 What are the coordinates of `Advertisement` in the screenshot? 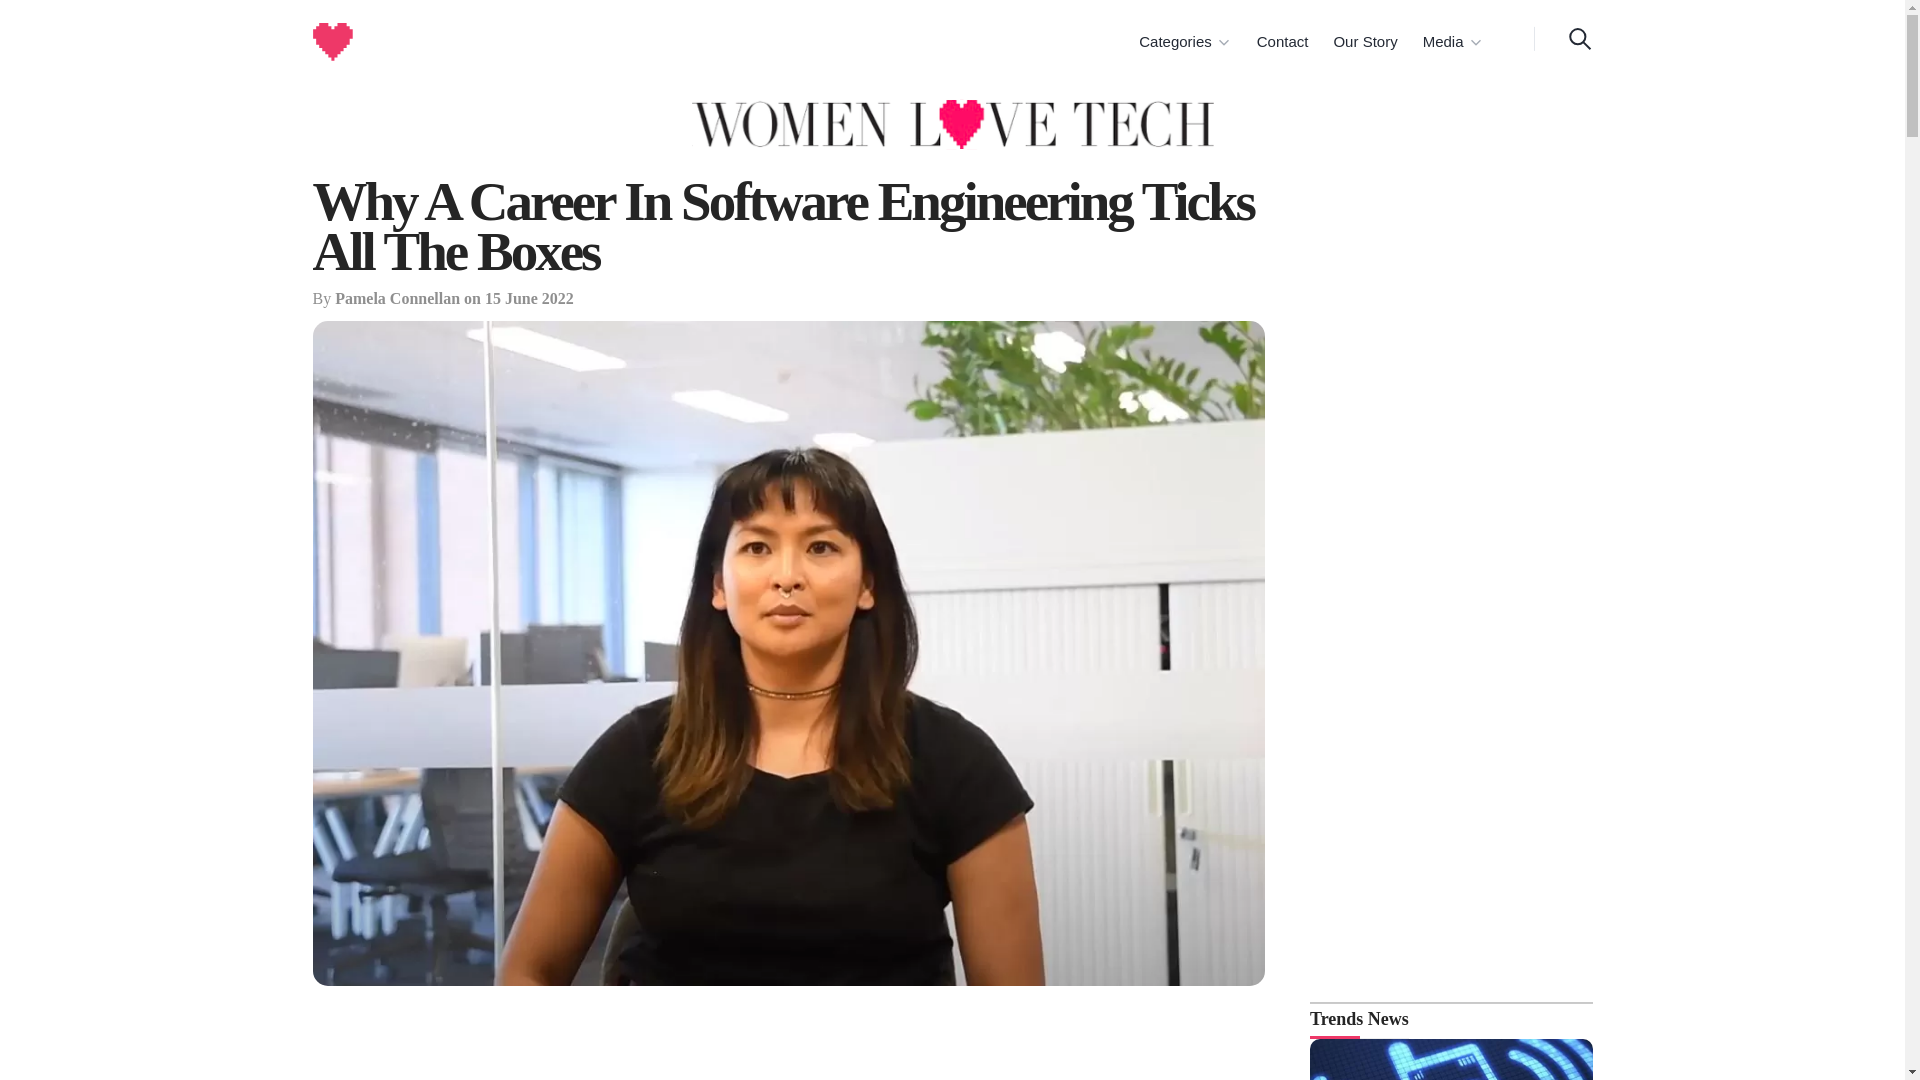 It's located at (788, 1044).